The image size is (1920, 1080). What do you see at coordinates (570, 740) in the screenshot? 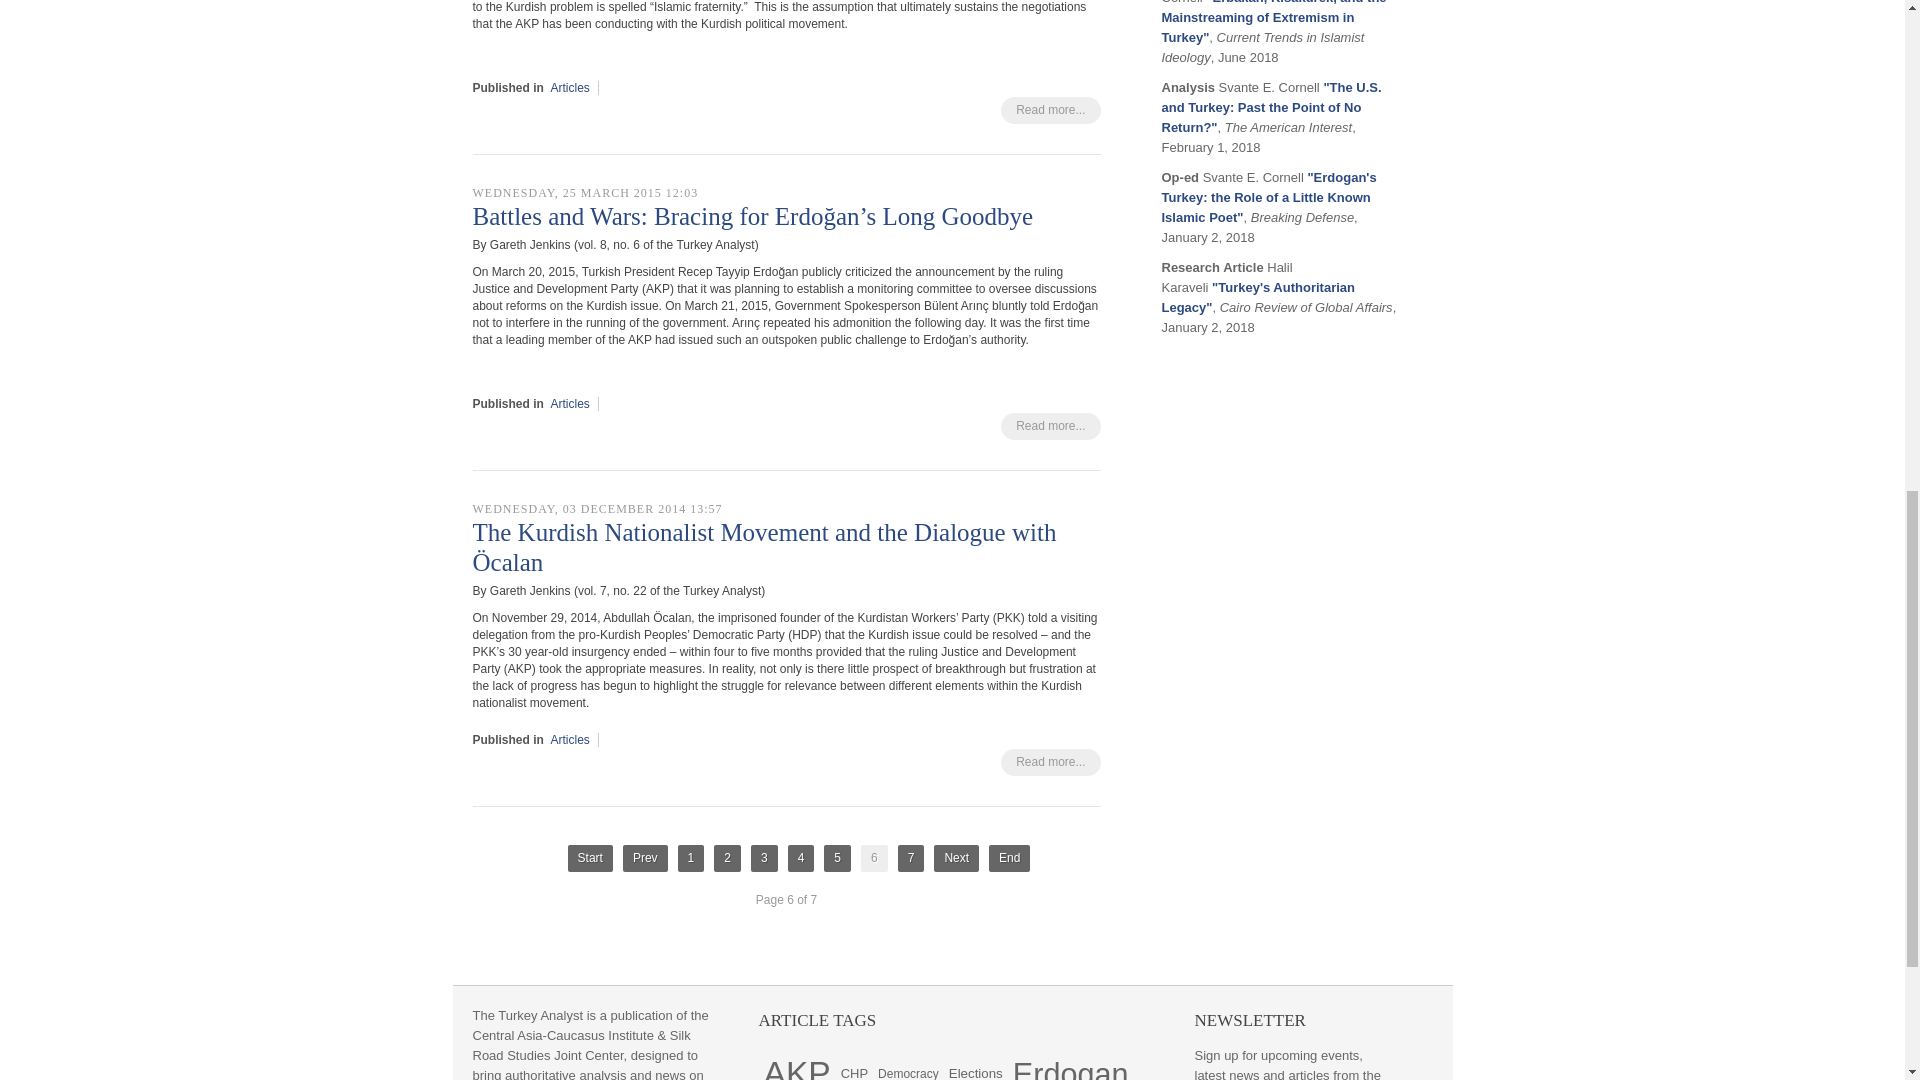
I see `Articles` at bounding box center [570, 740].